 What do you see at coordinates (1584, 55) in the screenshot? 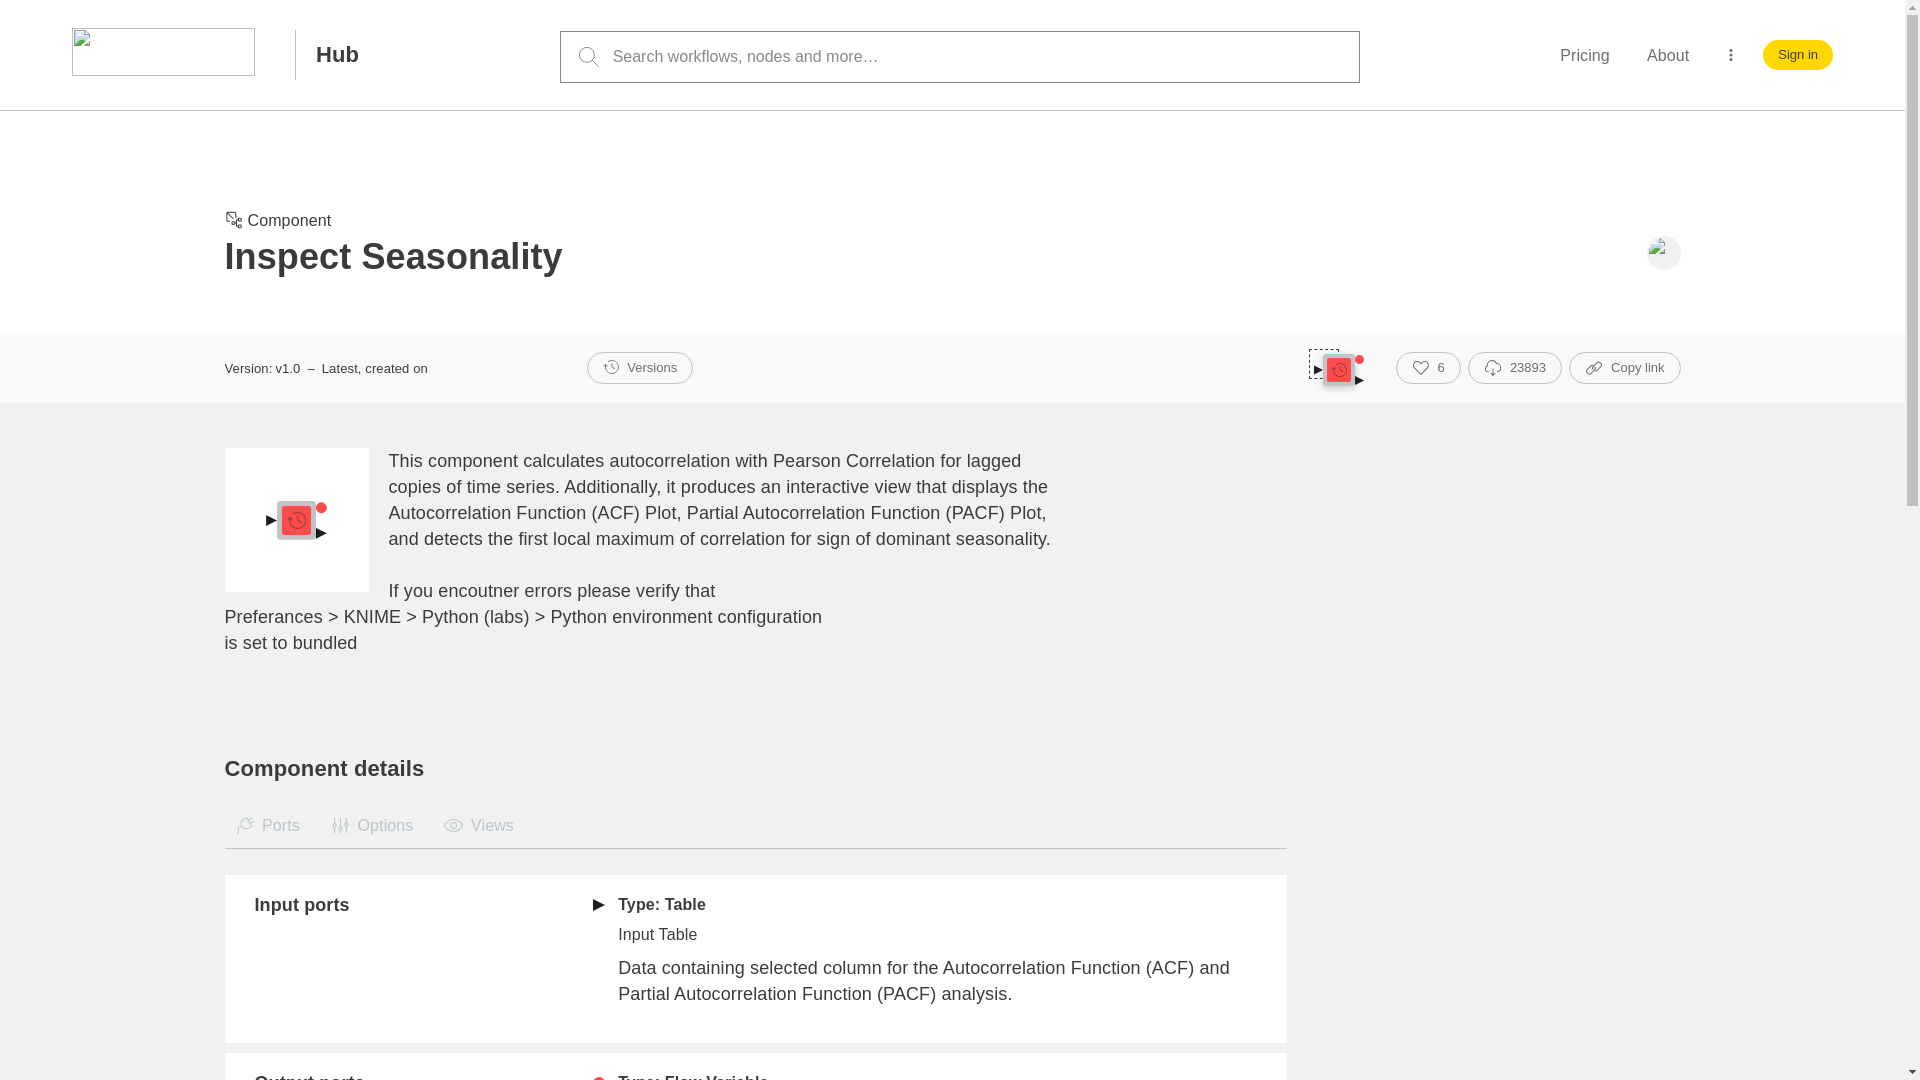
I see `Pricing for KNIME Community Hub` at bounding box center [1584, 55].